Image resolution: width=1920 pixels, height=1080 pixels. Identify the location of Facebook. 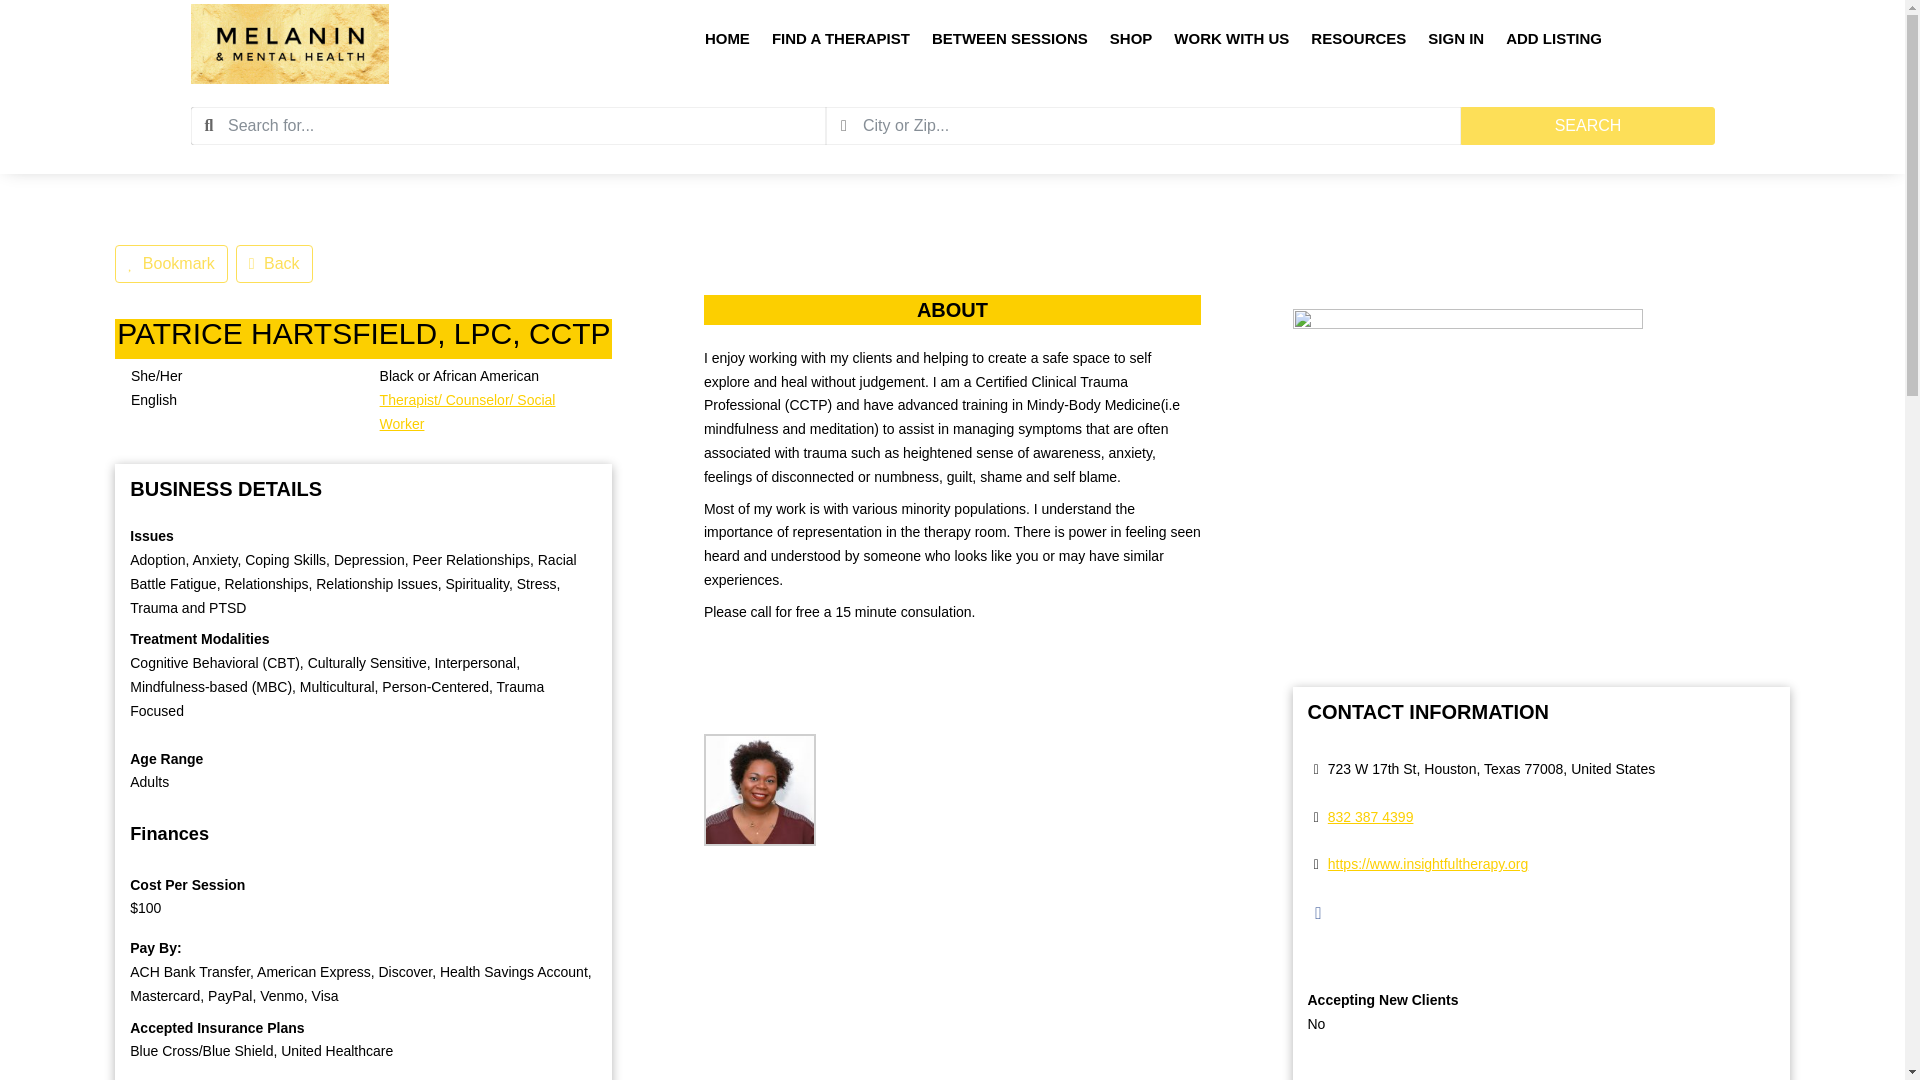
(1318, 912).